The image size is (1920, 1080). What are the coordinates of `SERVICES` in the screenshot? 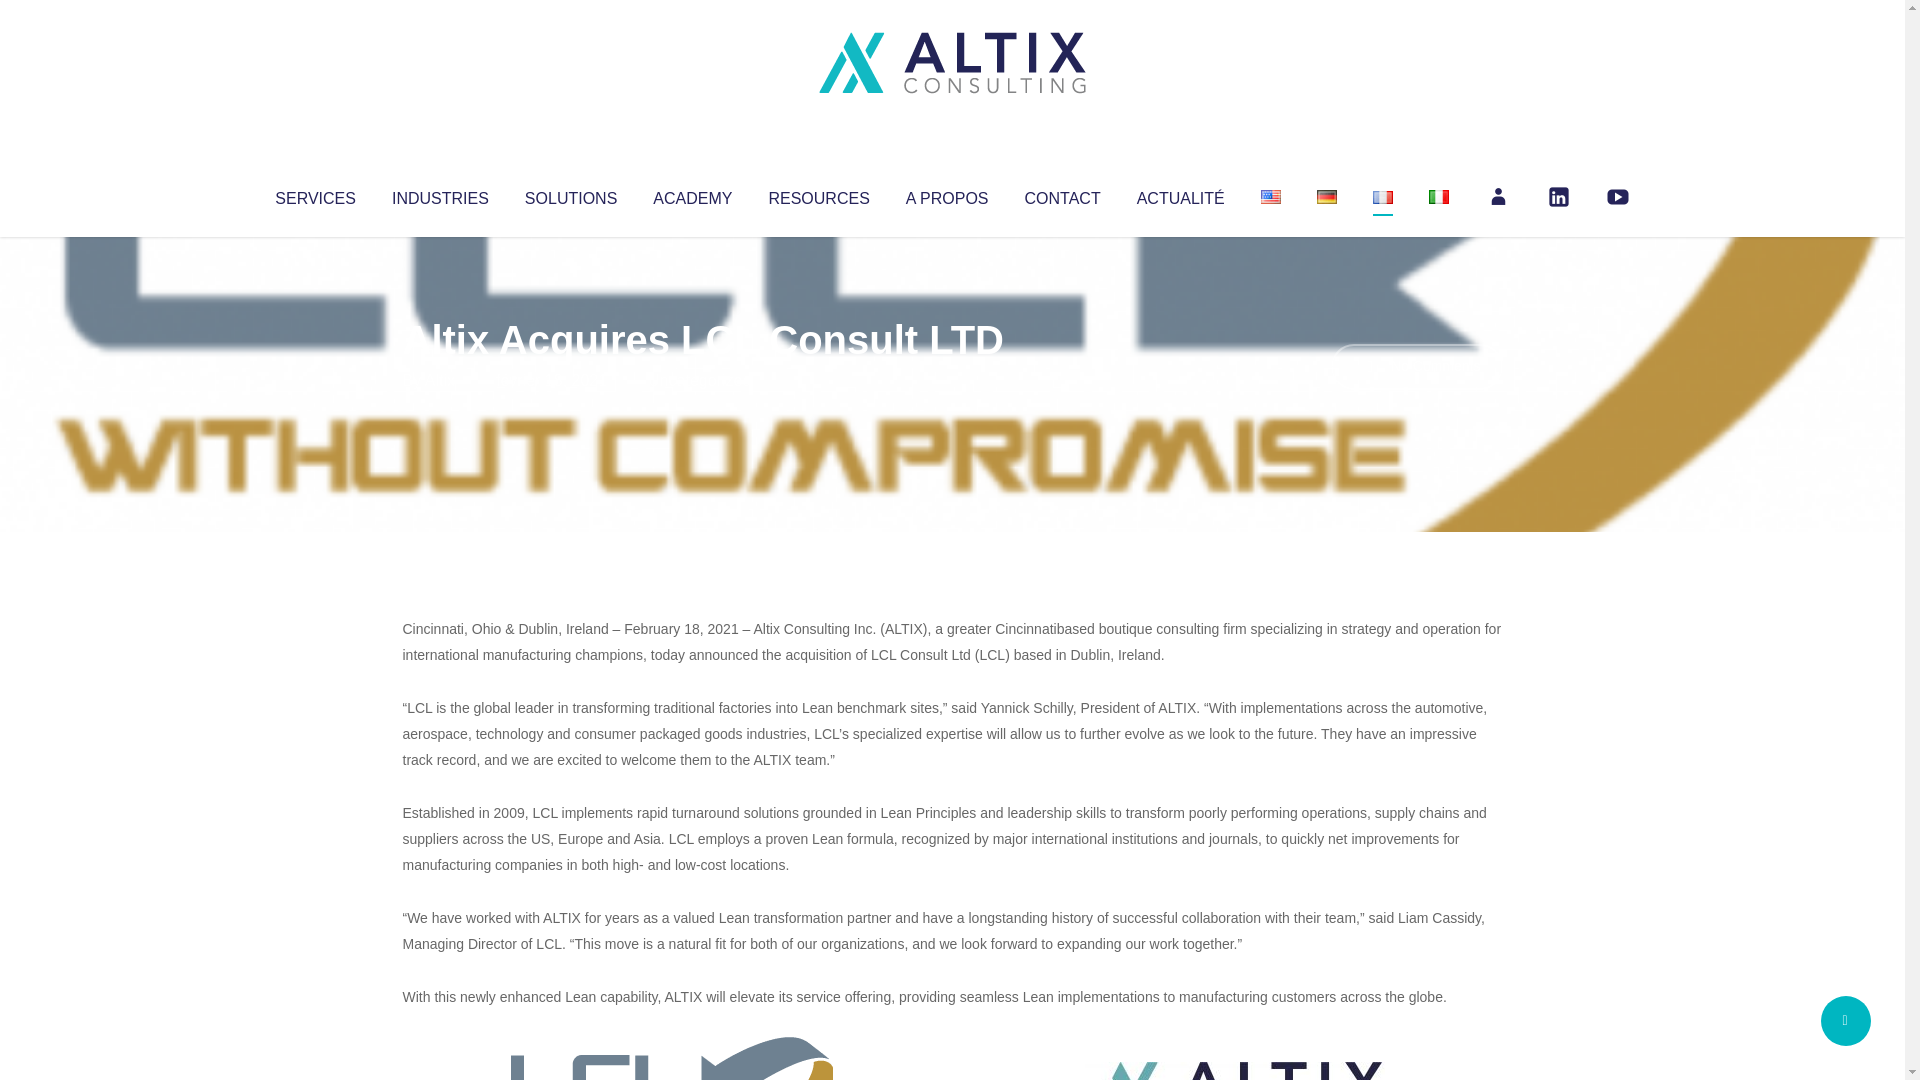 It's located at (314, 194).